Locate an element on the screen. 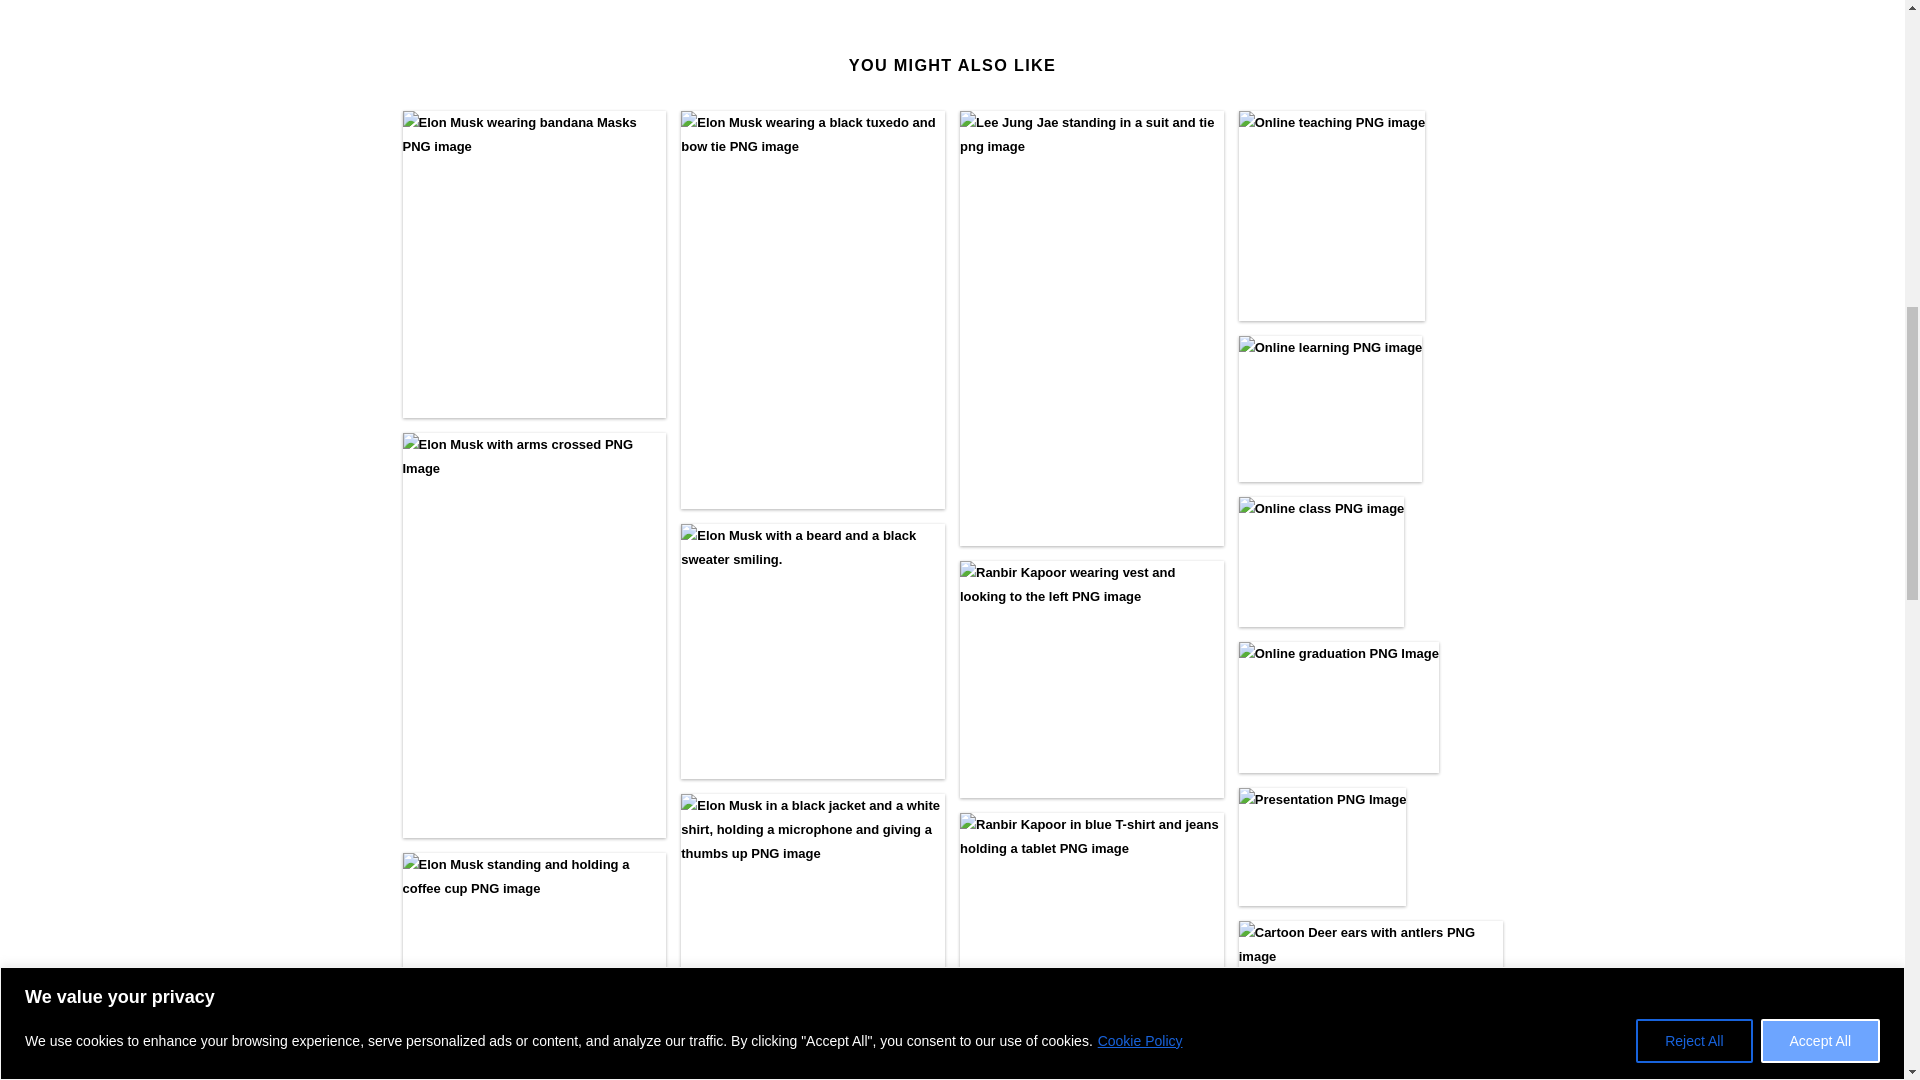 This screenshot has width=1920, height=1080. Ranbir Kapoor wearing vest PNG image is located at coordinates (1092, 679).